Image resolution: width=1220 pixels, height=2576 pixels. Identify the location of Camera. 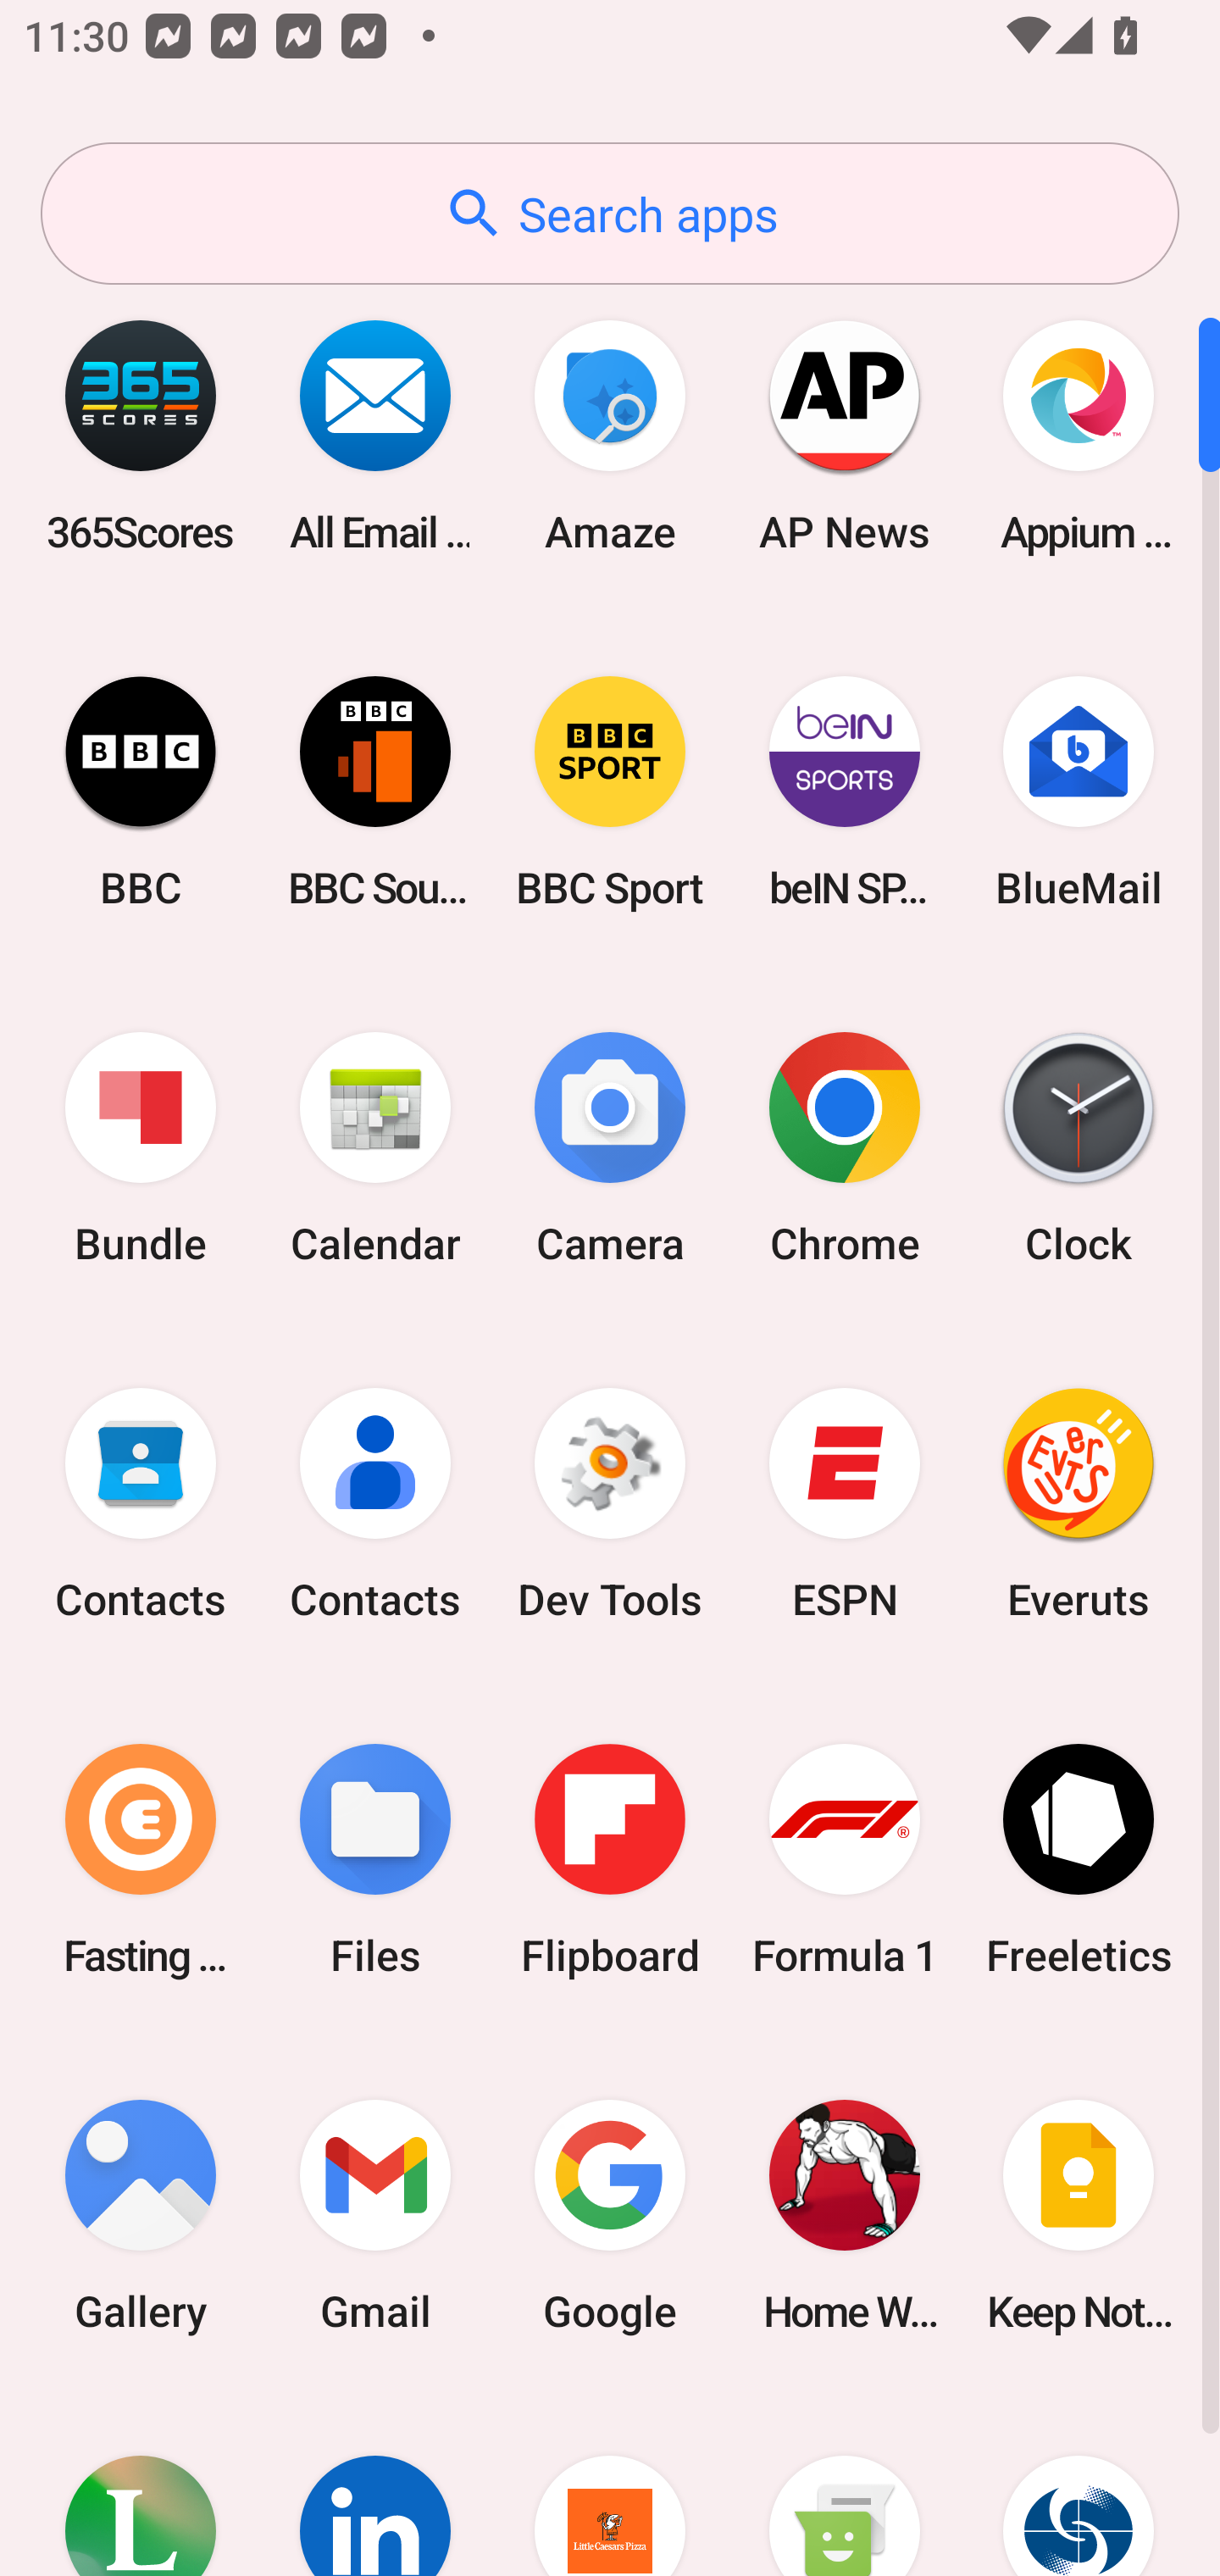
(610, 1149).